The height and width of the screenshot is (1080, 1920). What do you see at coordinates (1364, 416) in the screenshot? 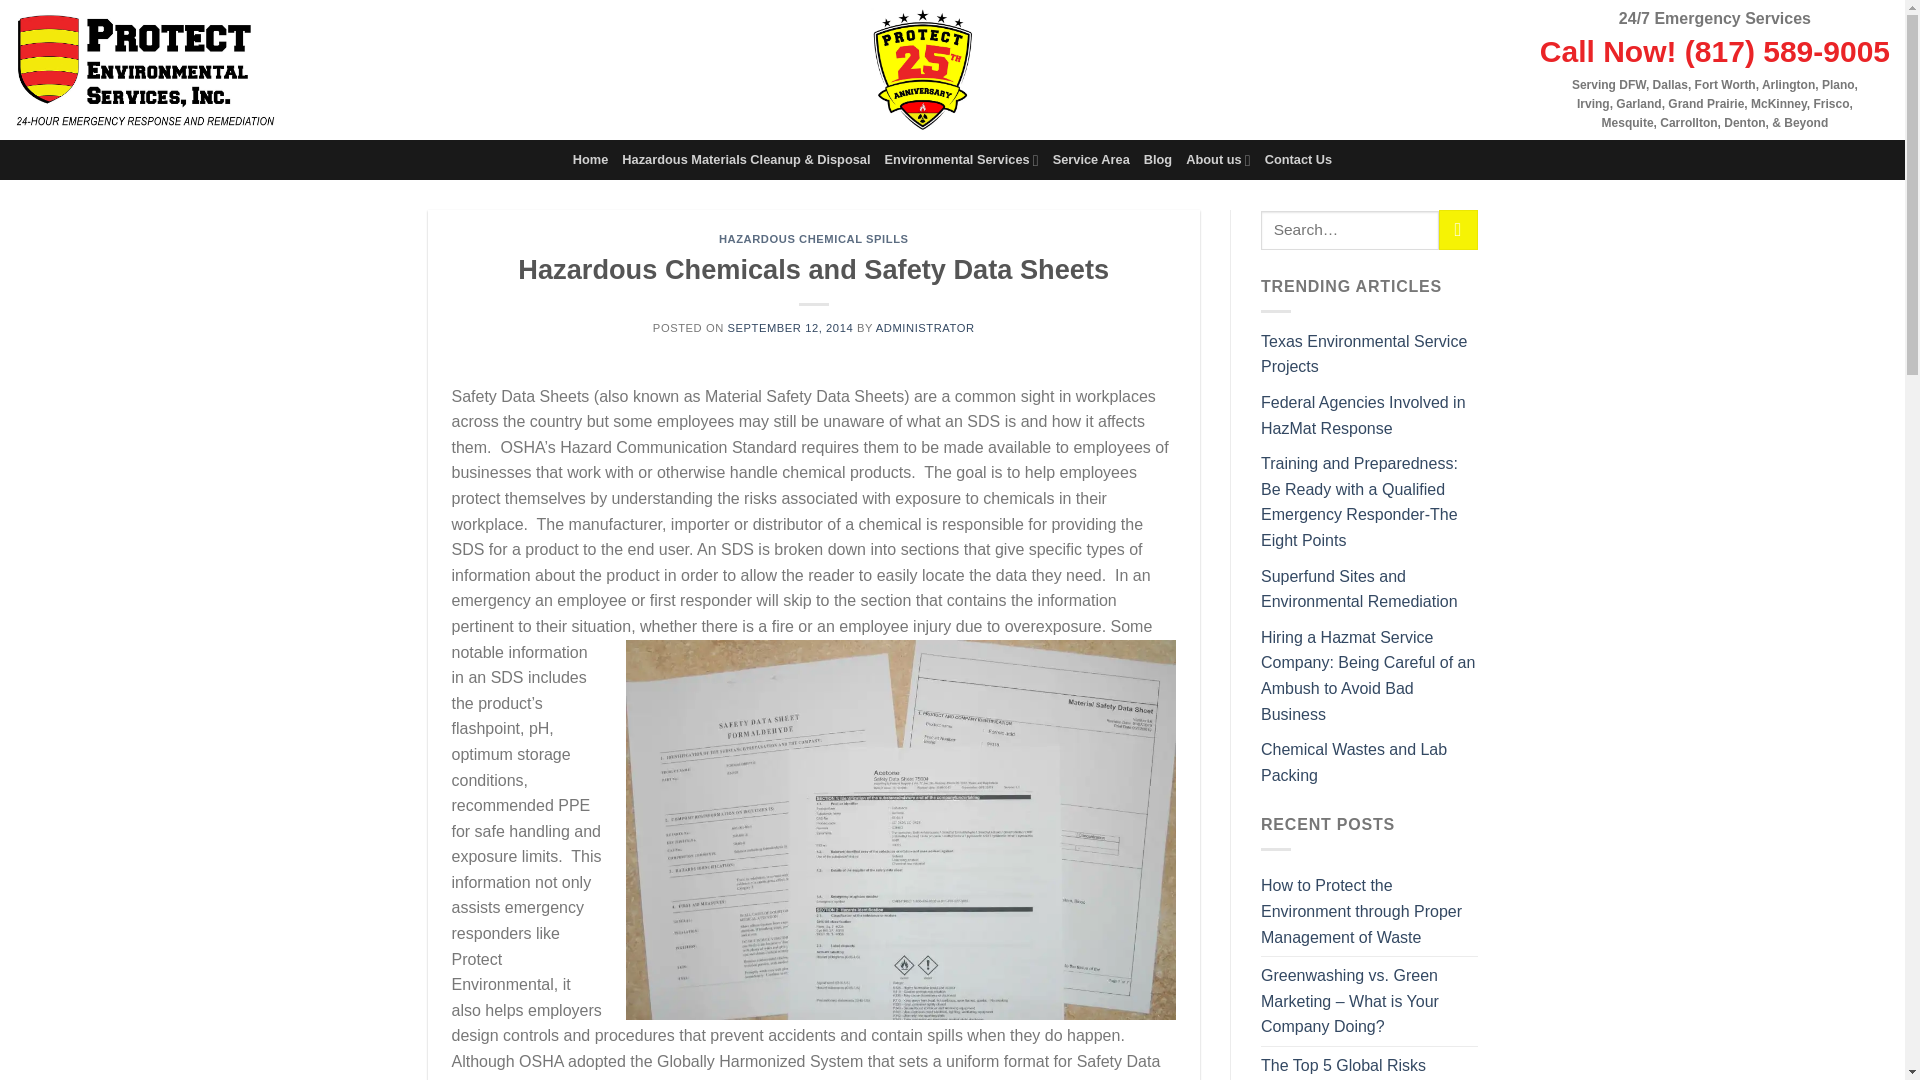
I see `Federal Agencies Involved in HazMat Response` at bounding box center [1364, 416].